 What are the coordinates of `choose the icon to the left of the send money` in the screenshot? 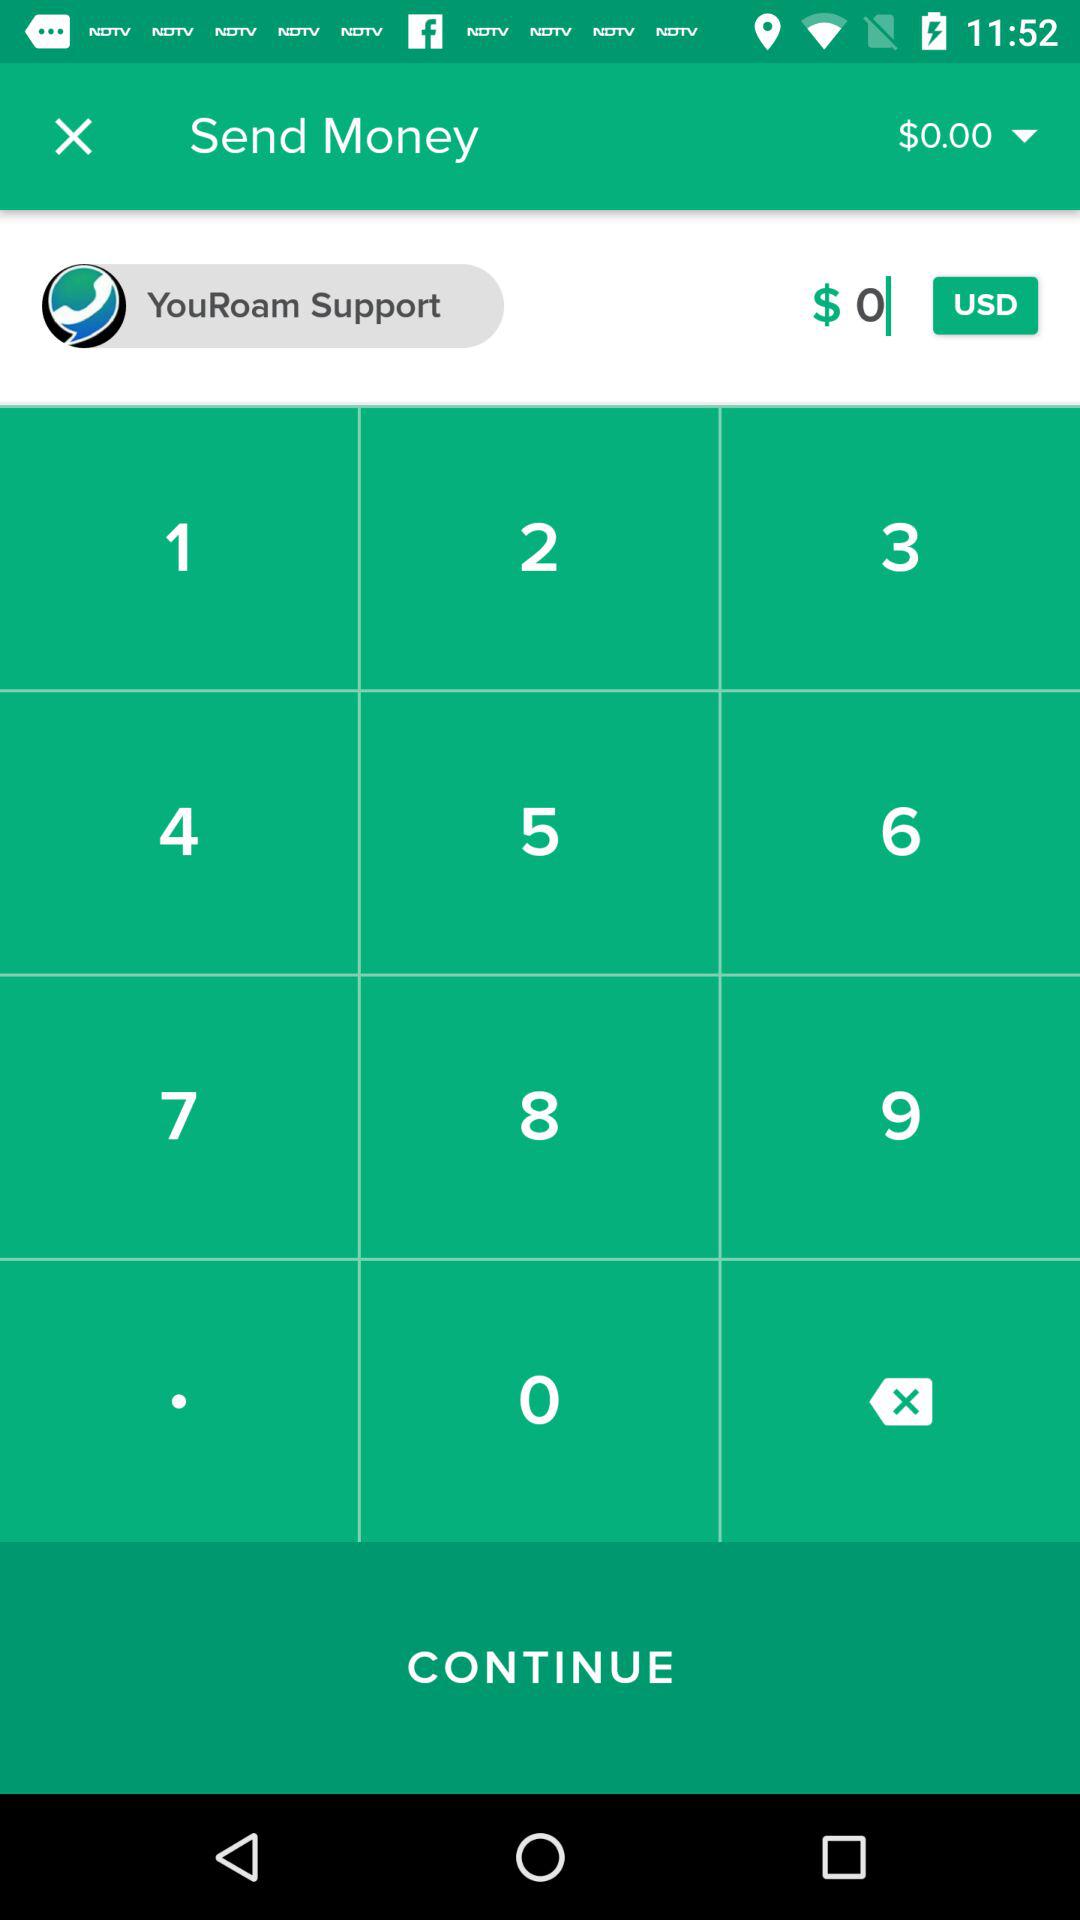 It's located at (73, 136).